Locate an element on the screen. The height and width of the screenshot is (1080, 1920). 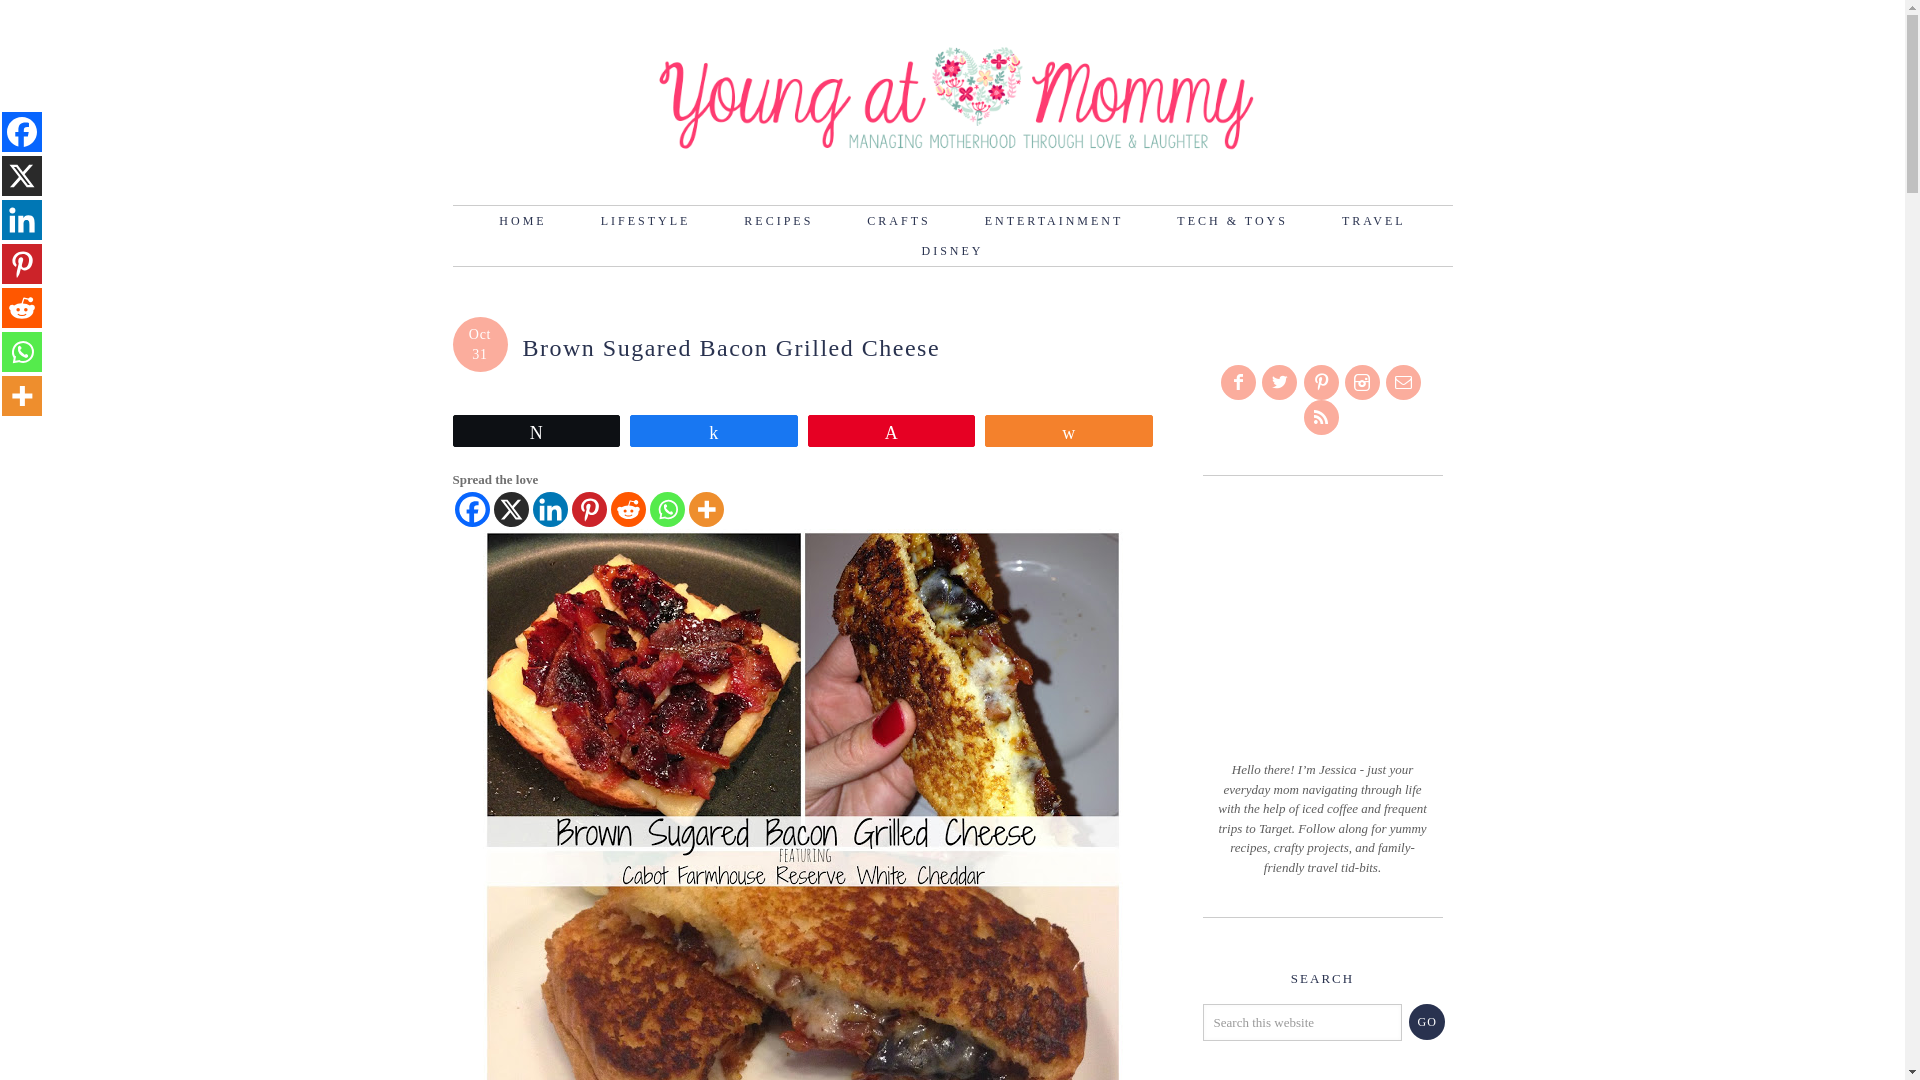
TRAVEL is located at coordinates (1374, 221).